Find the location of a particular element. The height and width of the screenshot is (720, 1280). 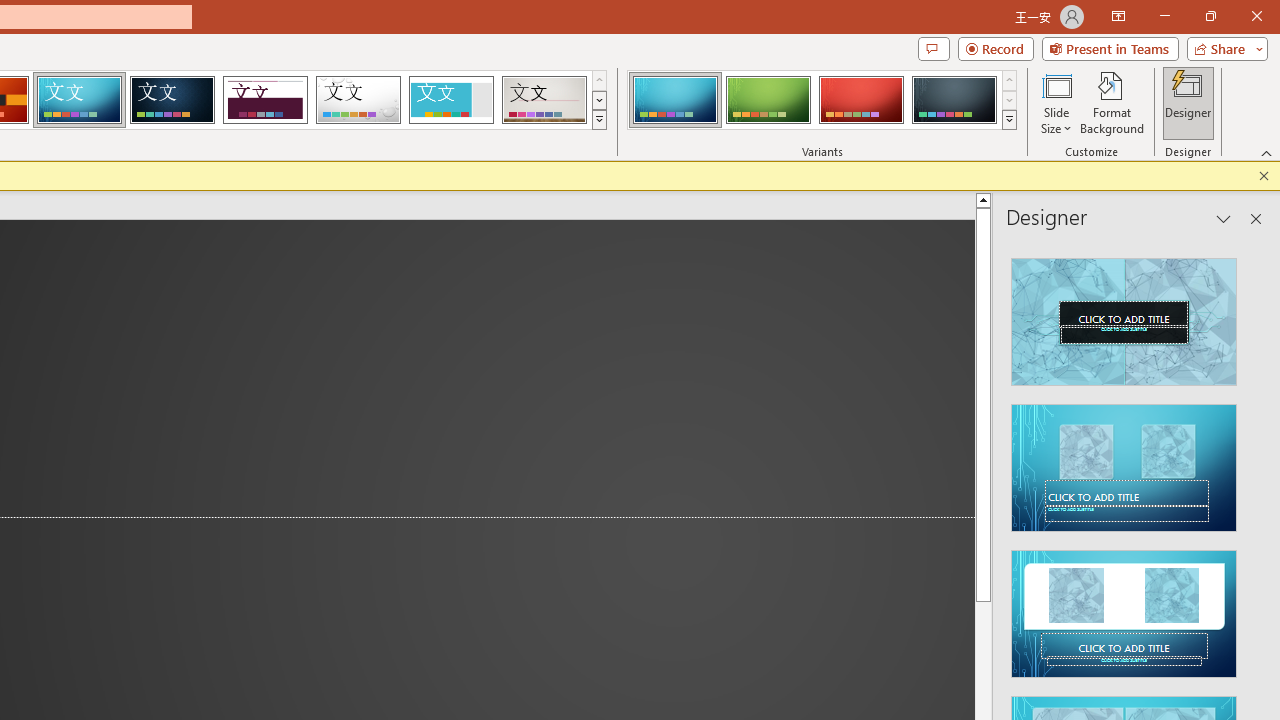

Slide Size is located at coordinates (1056, 102).